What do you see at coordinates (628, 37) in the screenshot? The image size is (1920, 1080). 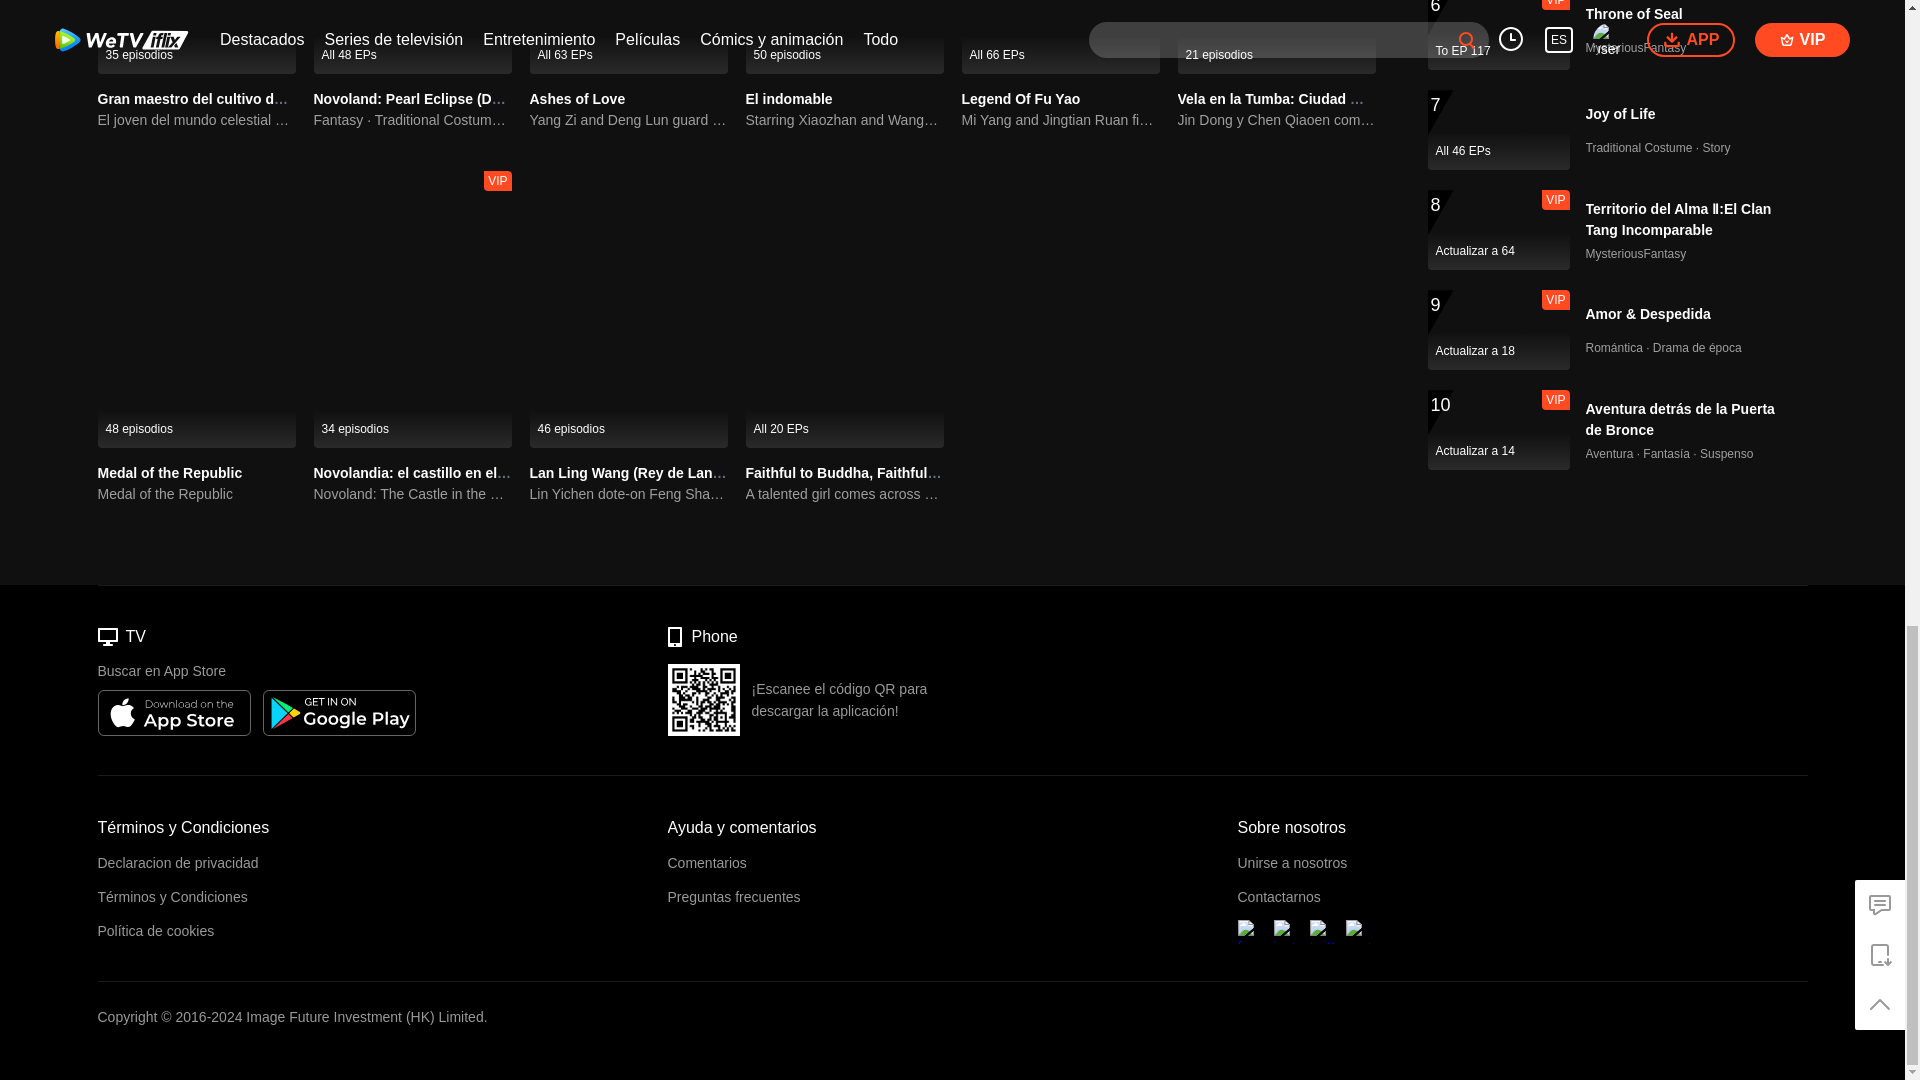 I see `Ashes of Love` at bounding box center [628, 37].